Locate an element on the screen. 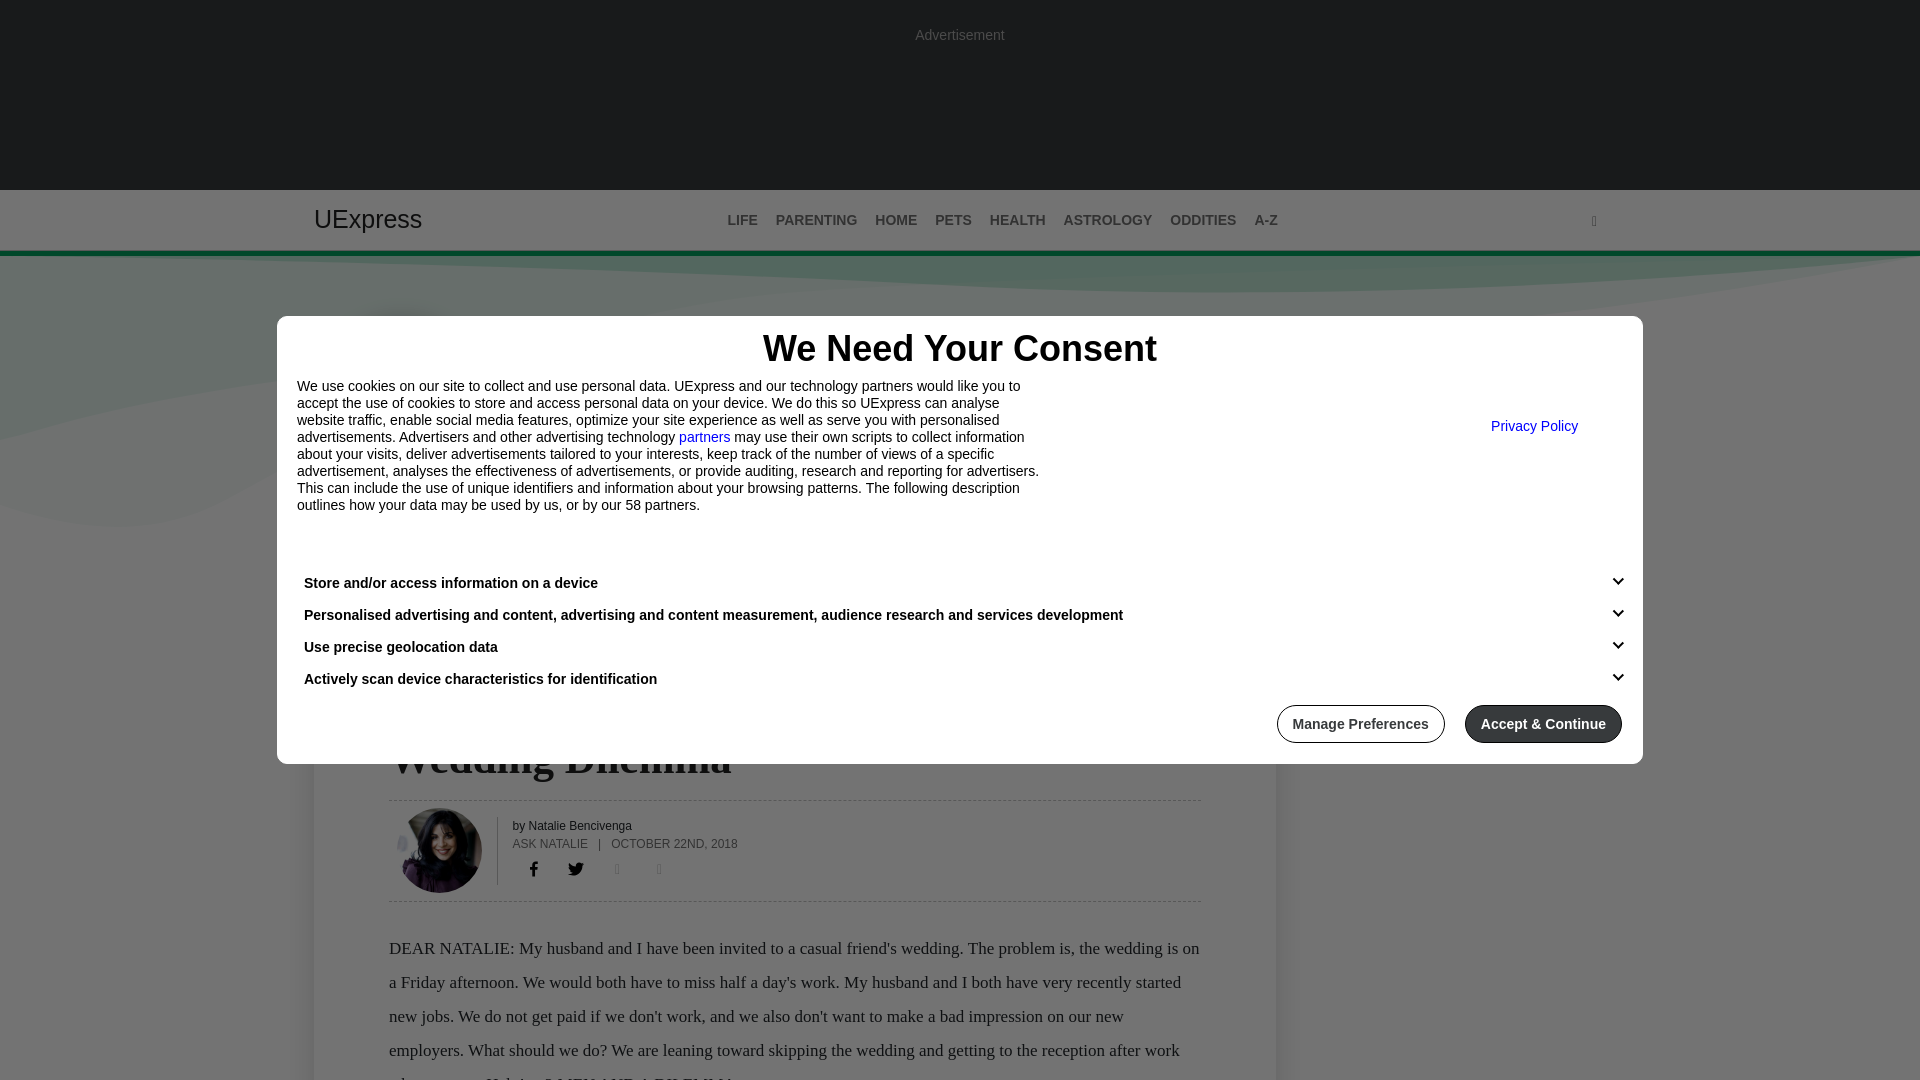 The image size is (1920, 1080). Archives is located at coordinates (489, 568).